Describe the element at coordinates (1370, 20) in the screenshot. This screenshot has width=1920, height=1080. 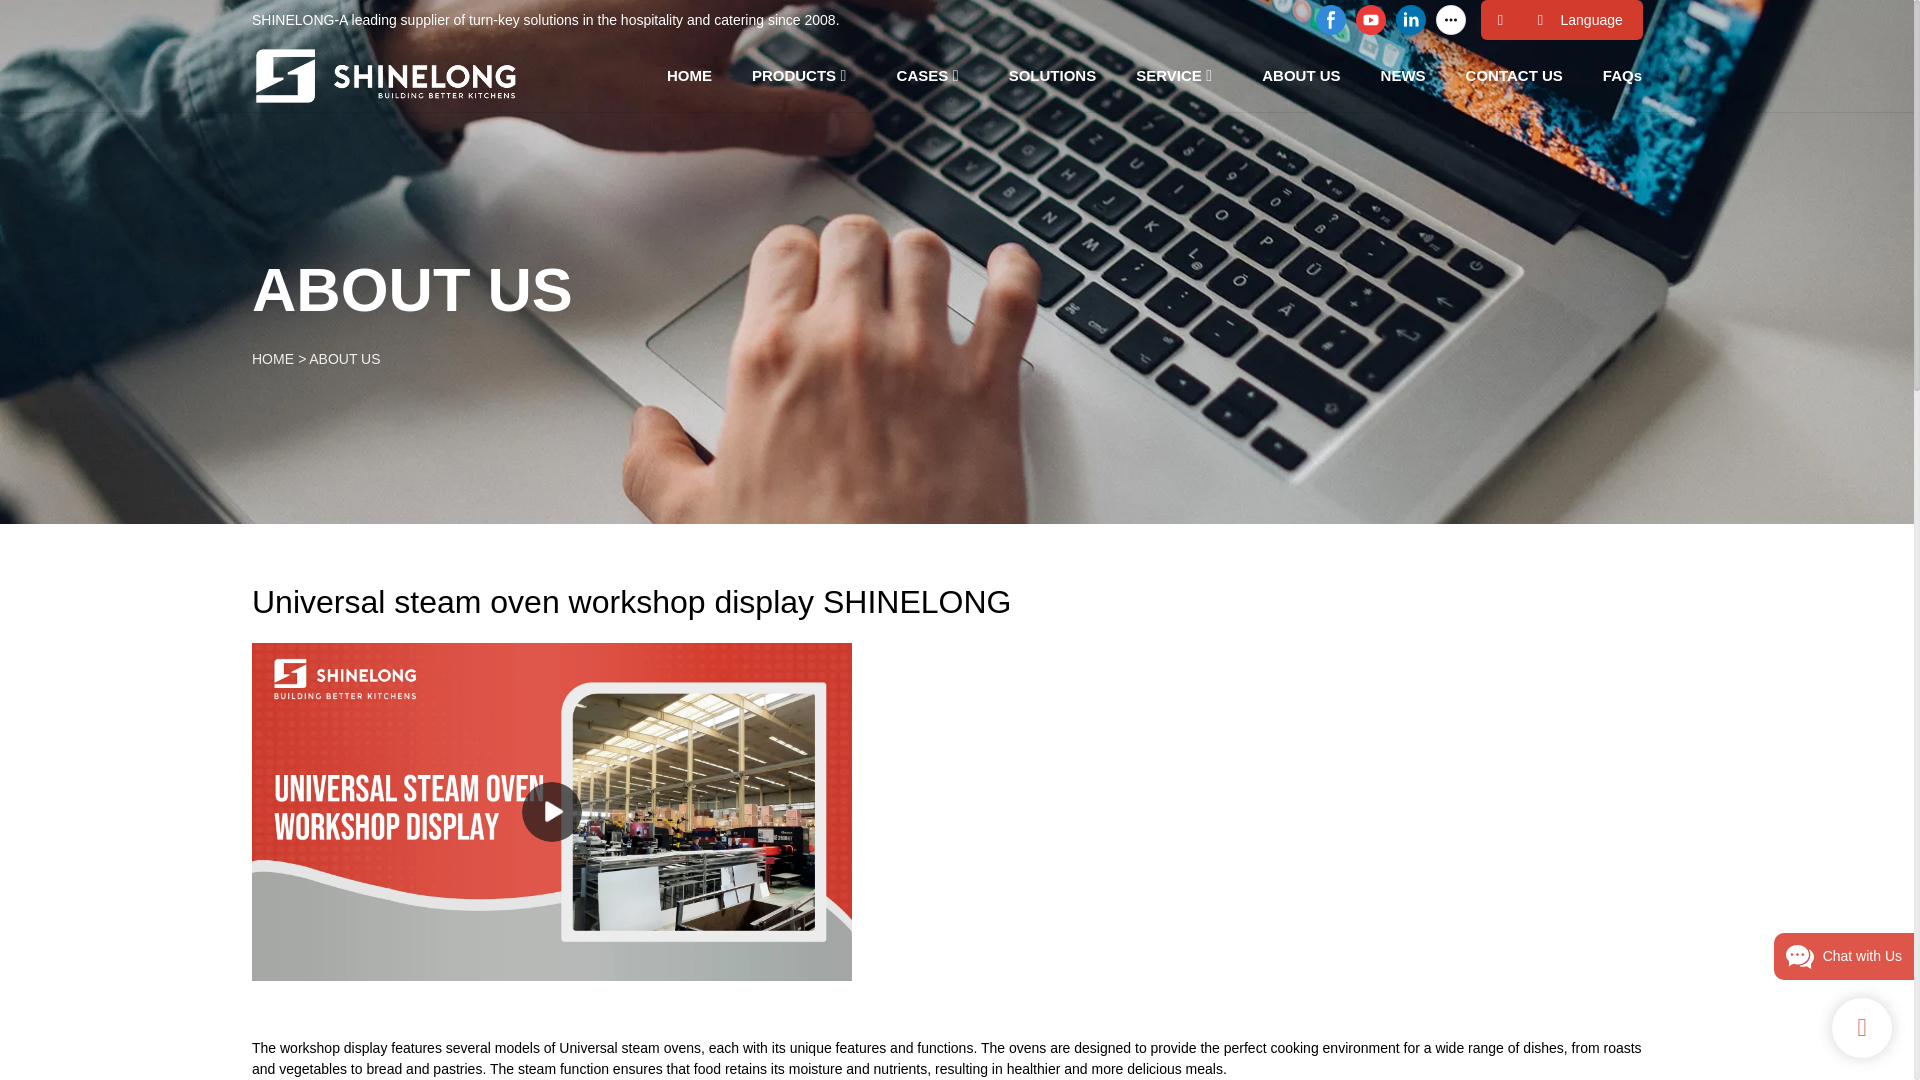
I see `youtube` at that location.